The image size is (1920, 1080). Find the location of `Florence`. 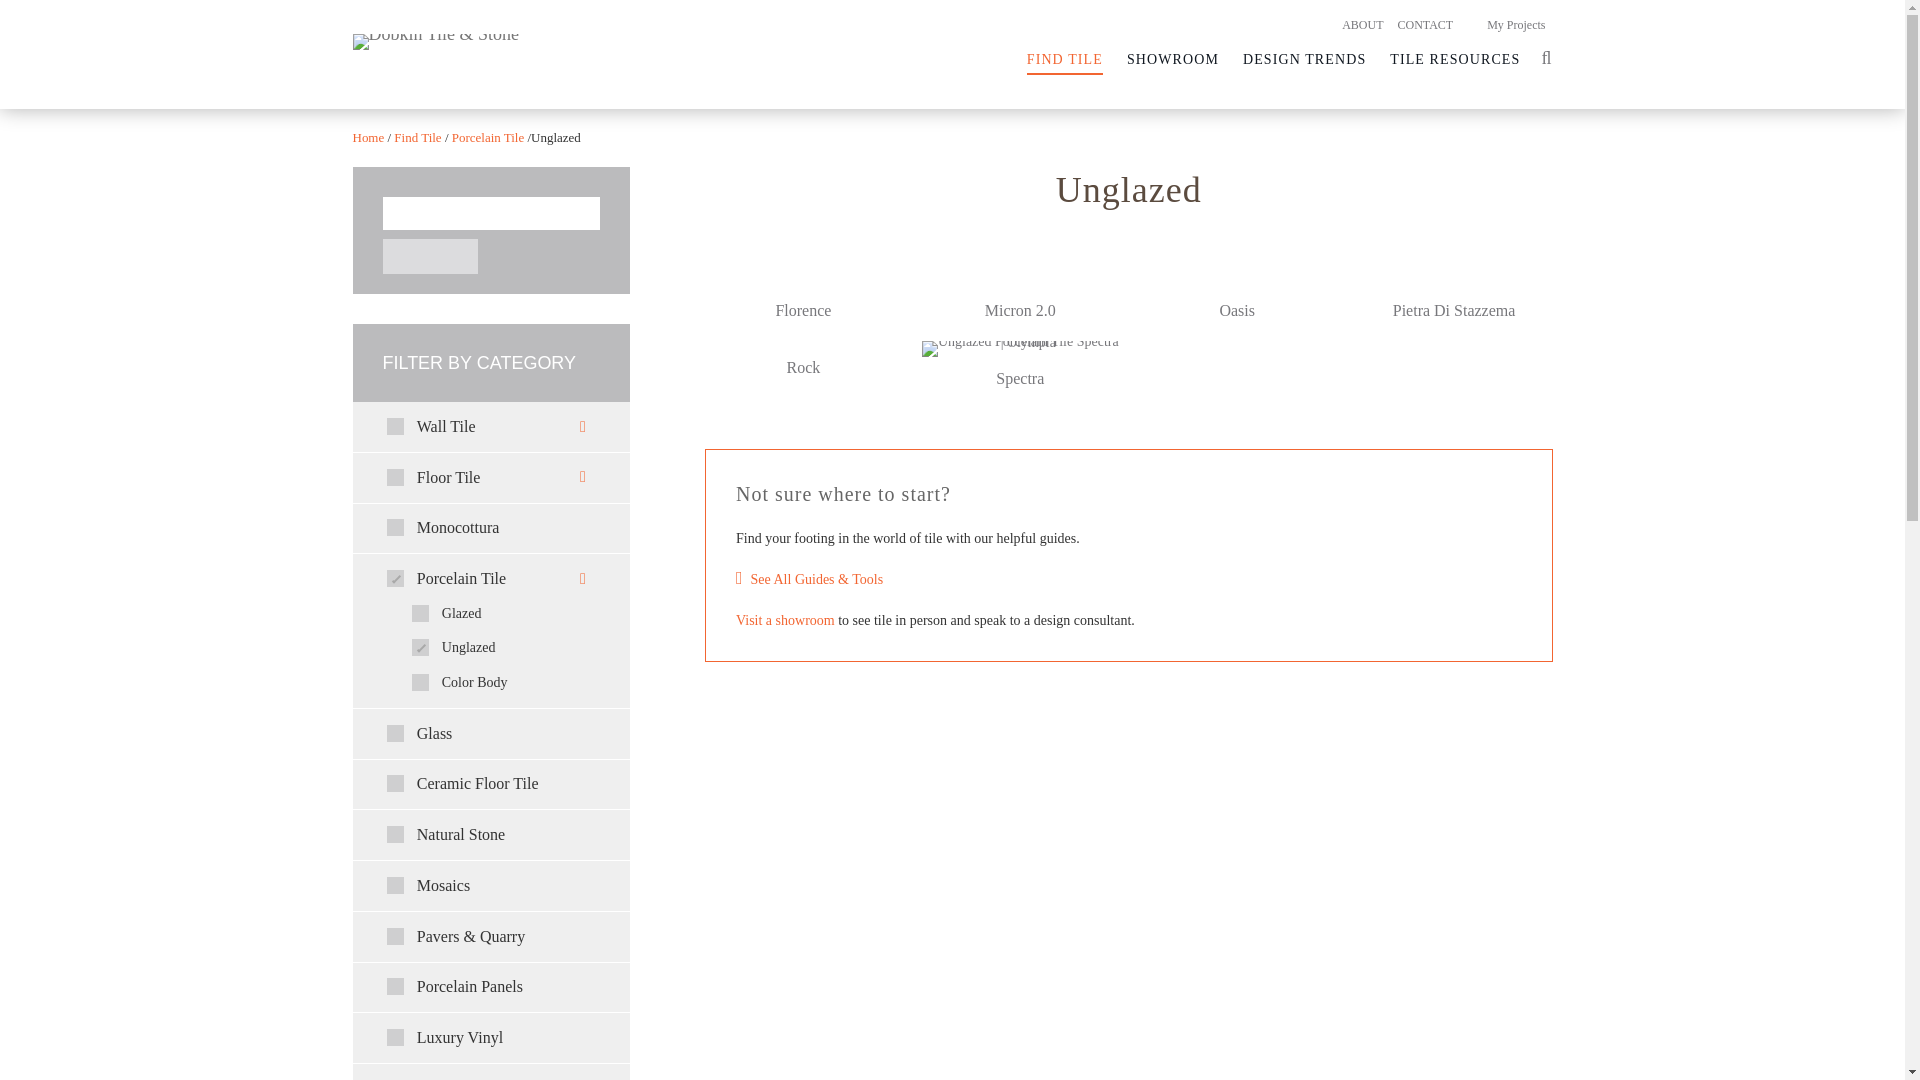

Florence is located at coordinates (804, 312).